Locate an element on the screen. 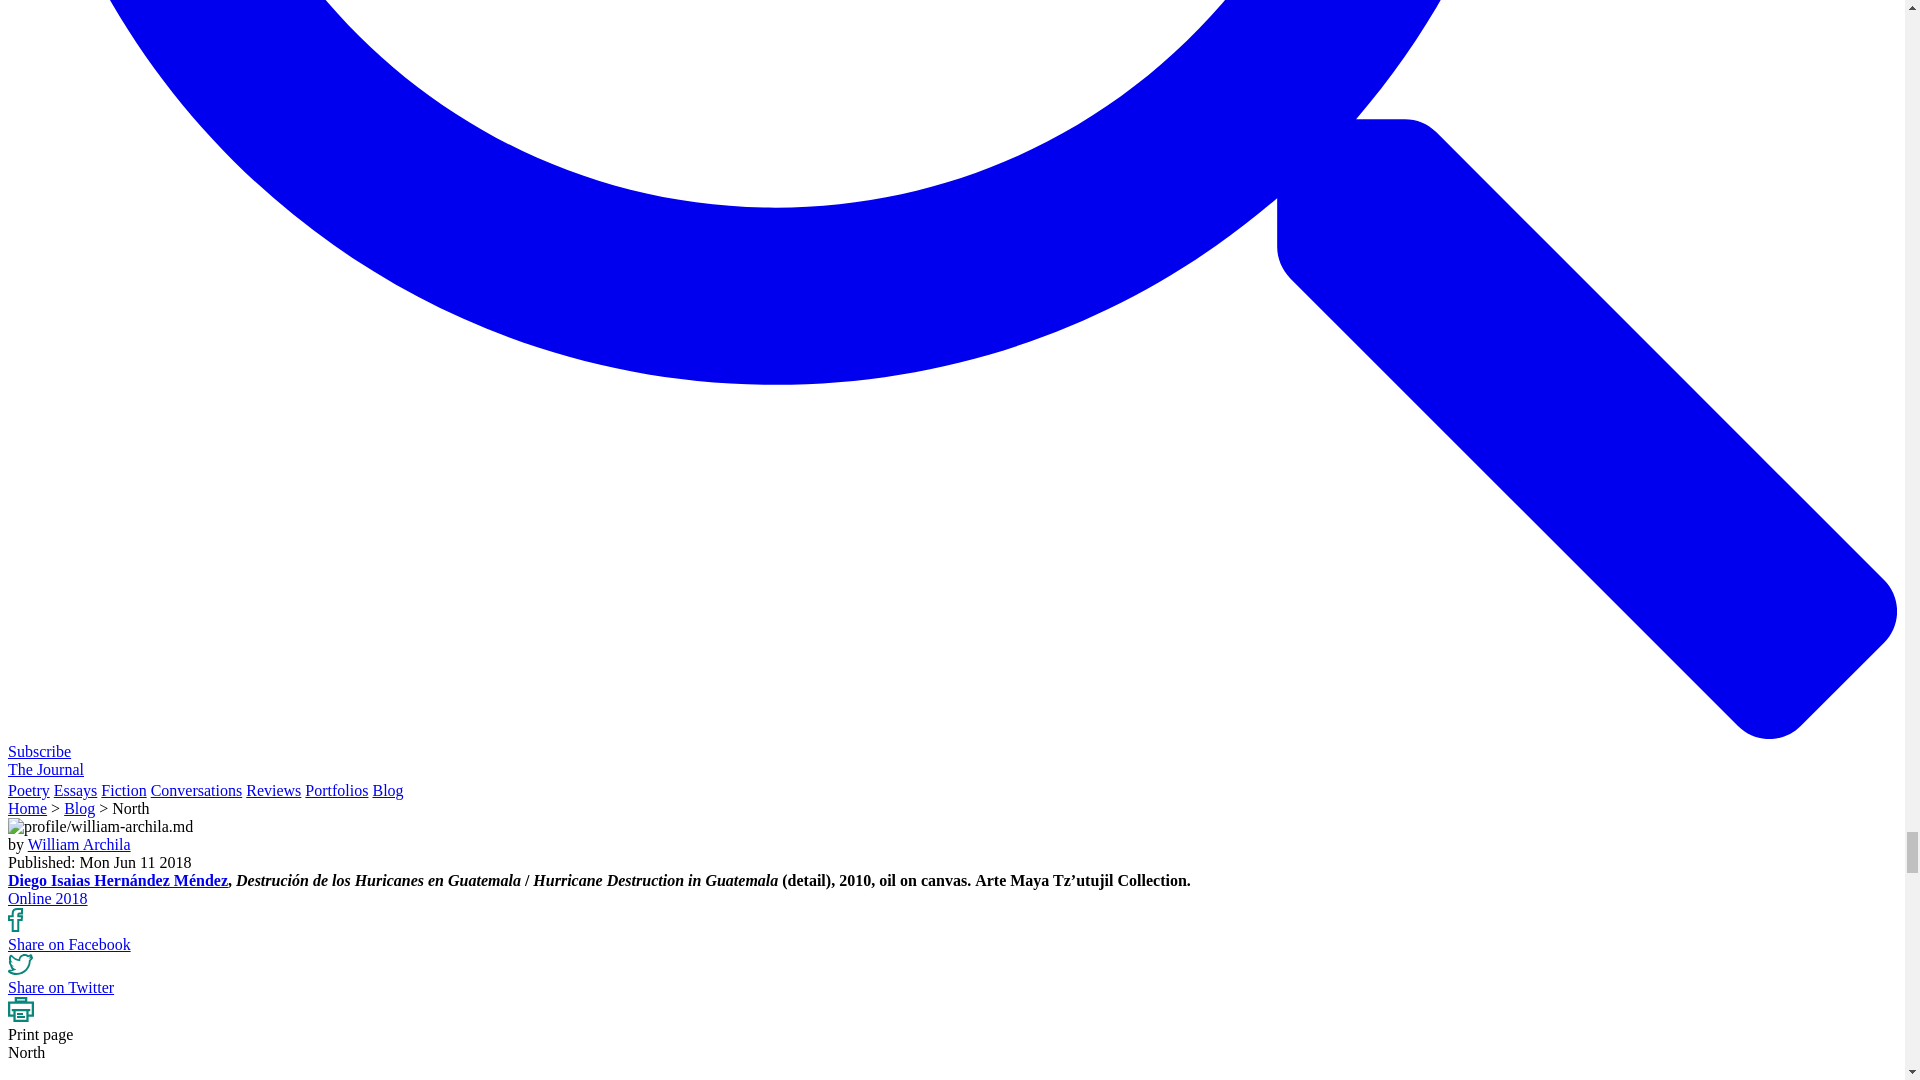 The height and width of the screenshot is (1080, 1920). Essays is located at coordinates (75, 790).